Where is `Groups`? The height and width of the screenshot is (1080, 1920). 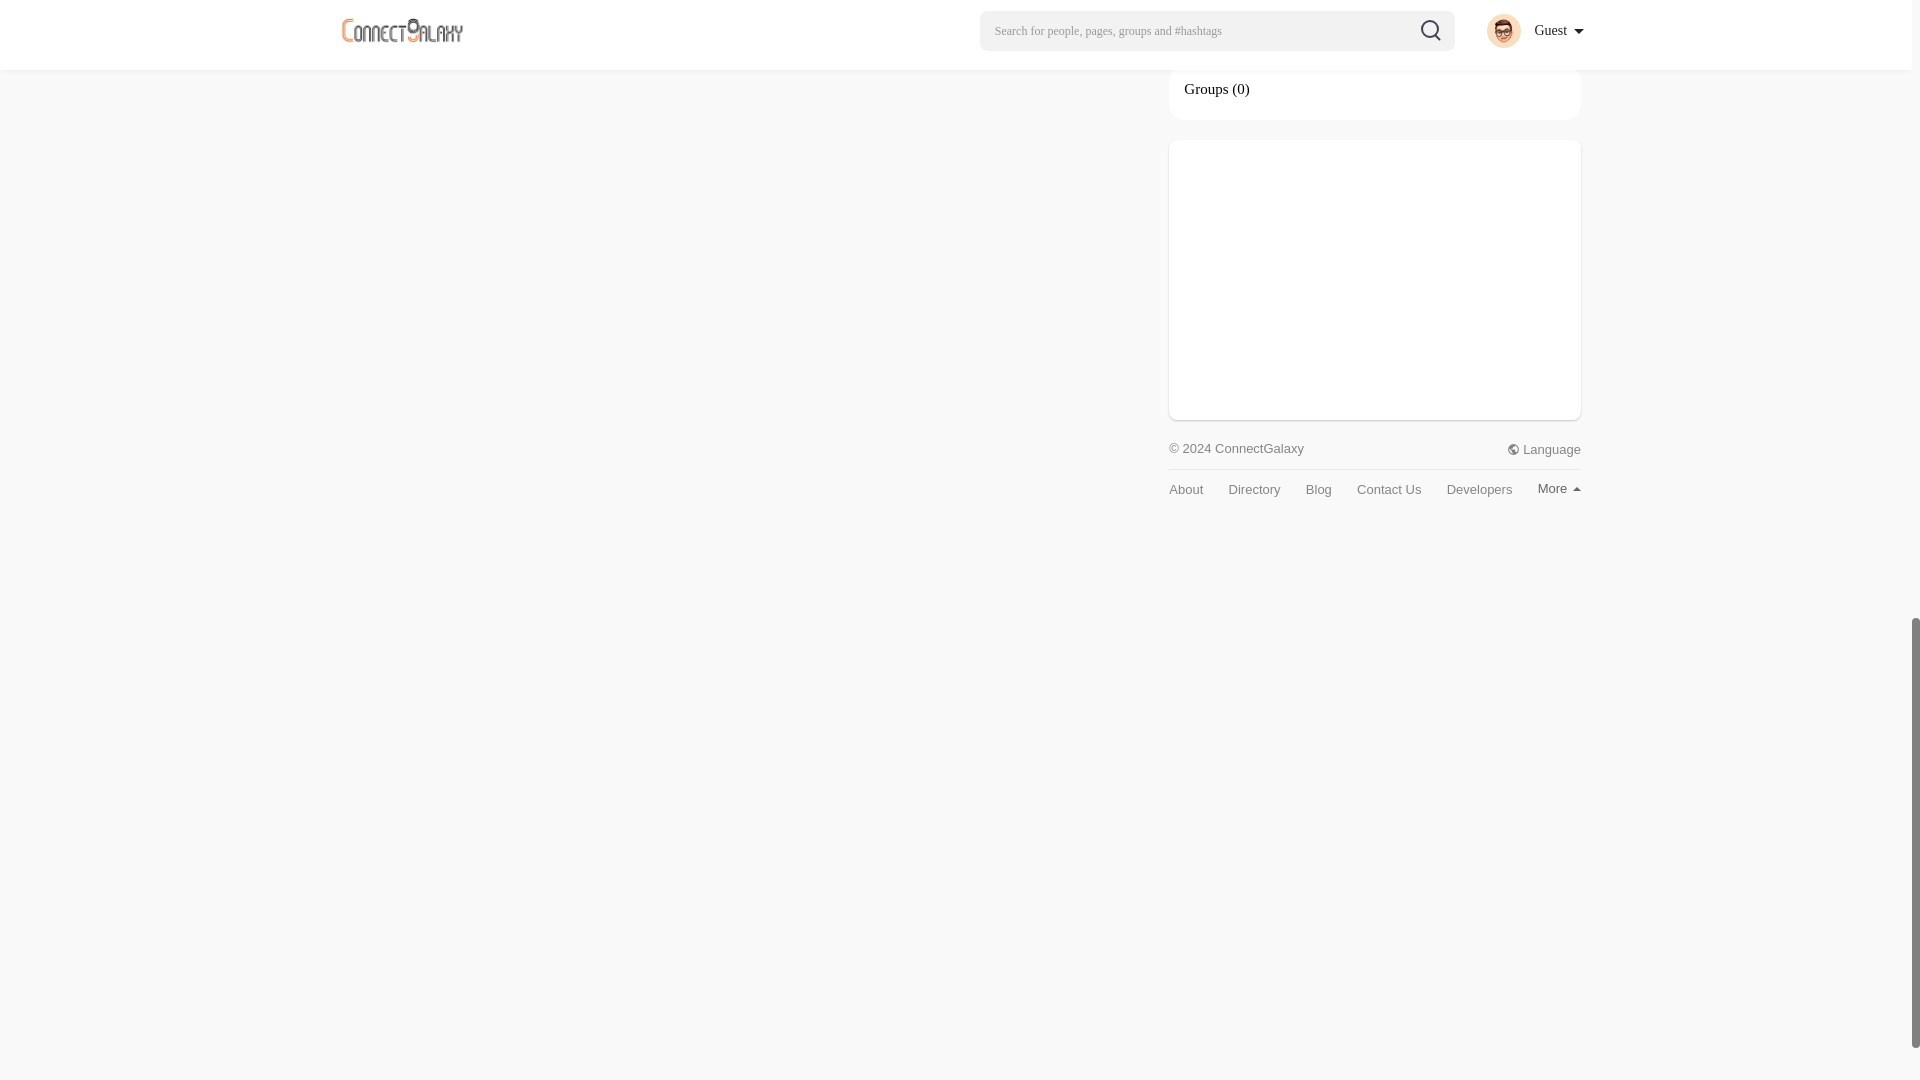
Groups is located at coordinates (1206, 89).